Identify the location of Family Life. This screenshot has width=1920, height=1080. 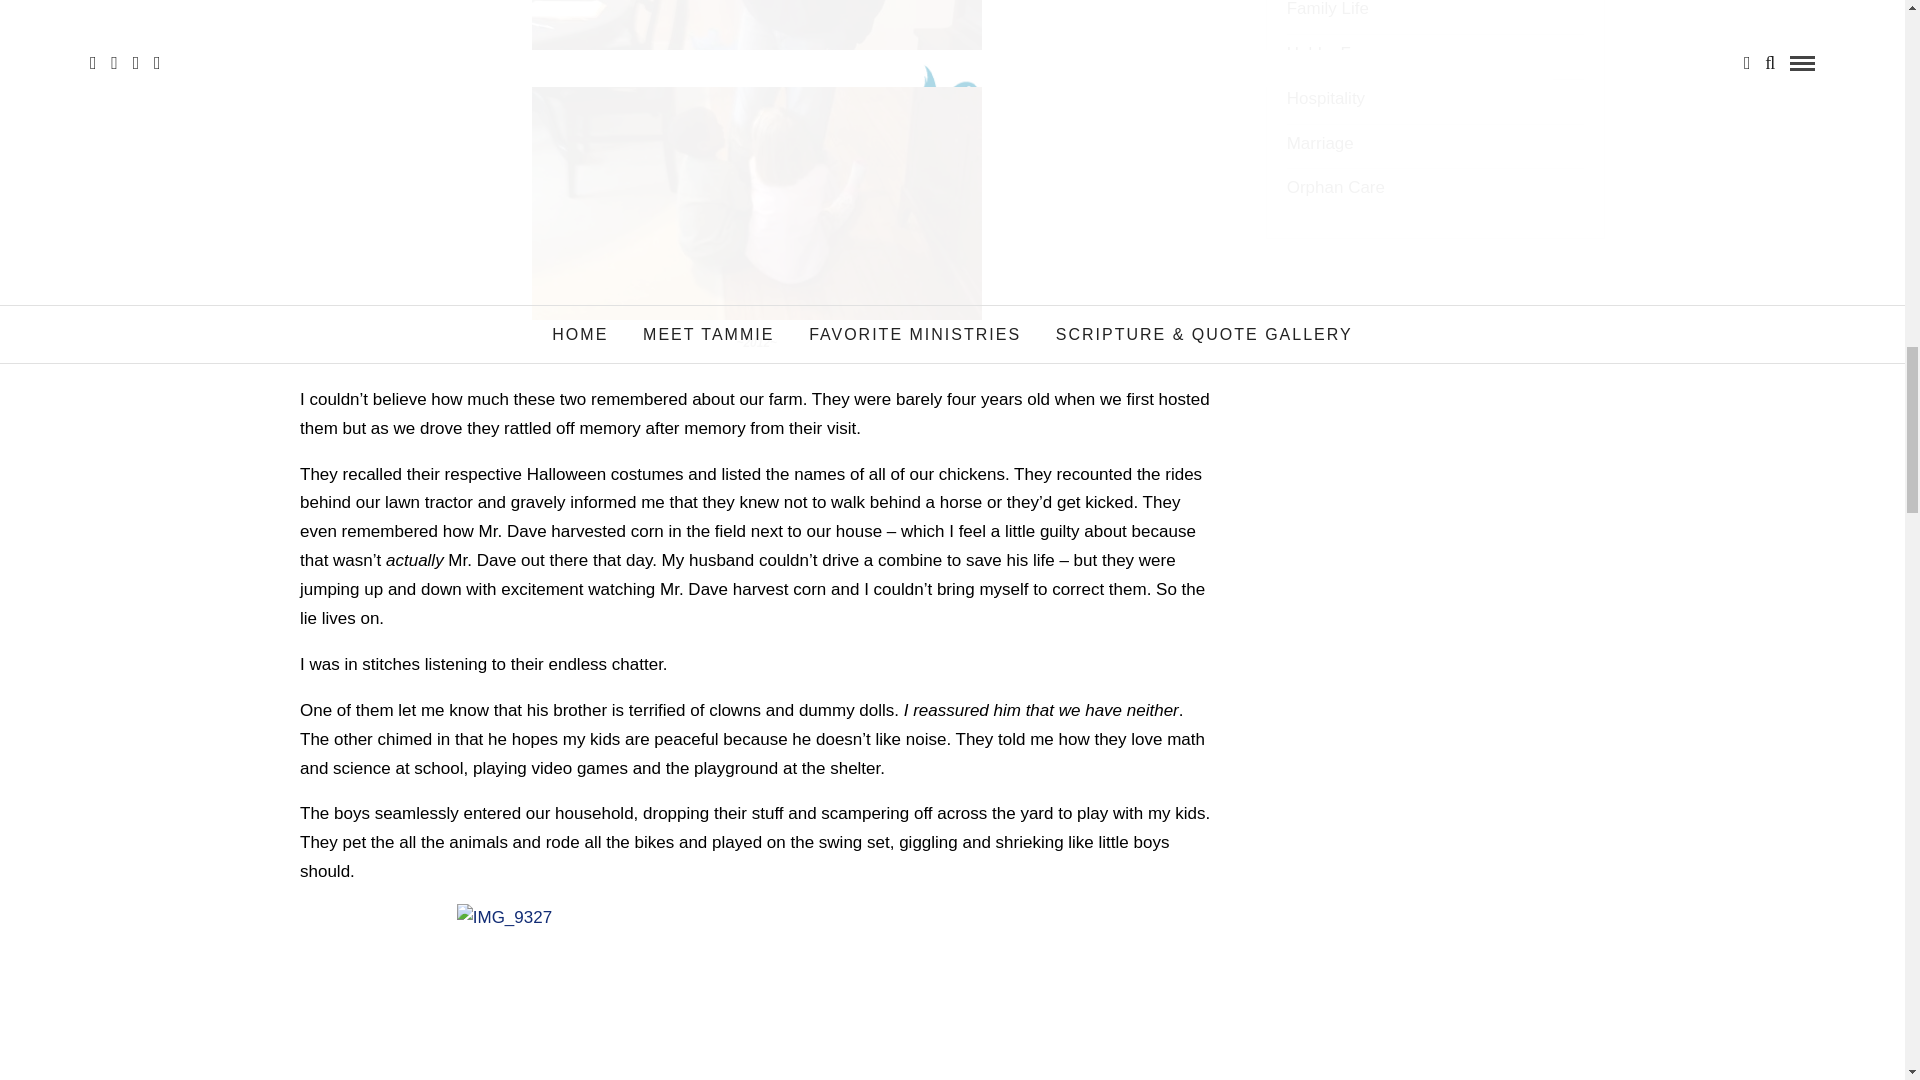
(1327, 16).